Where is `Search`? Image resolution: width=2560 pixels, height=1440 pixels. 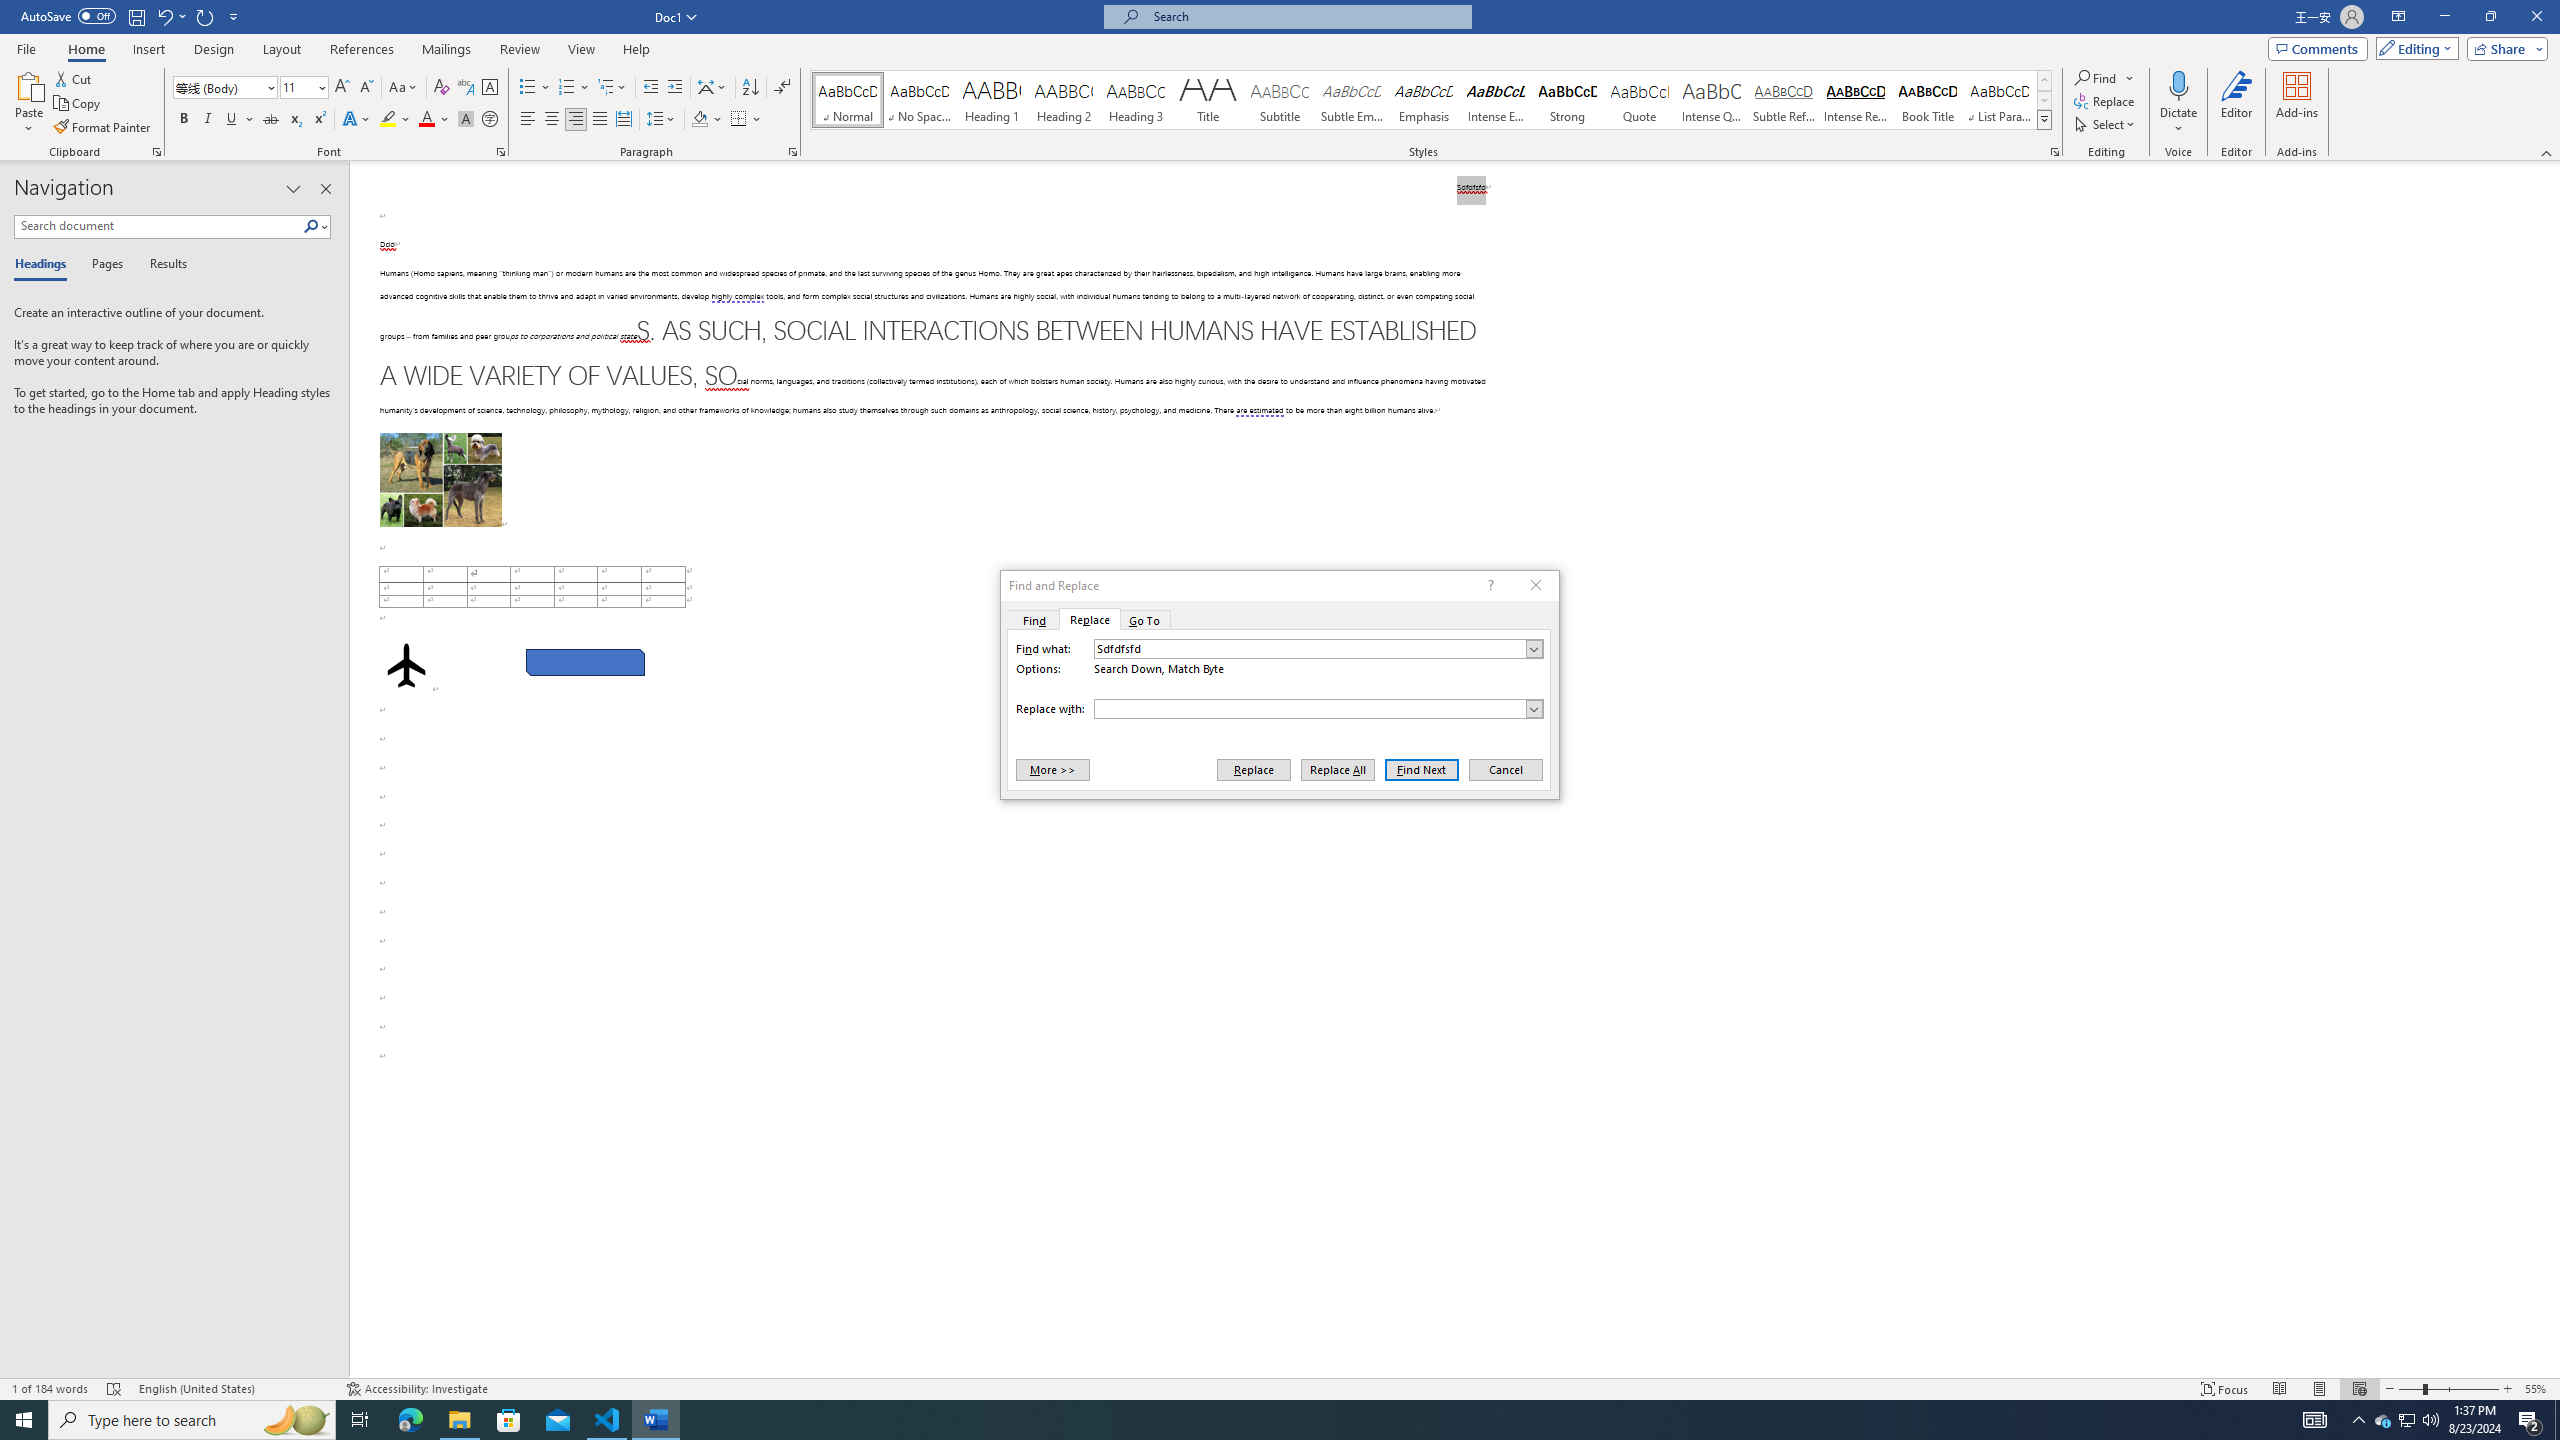 Search is located at coordinates (316, 226).